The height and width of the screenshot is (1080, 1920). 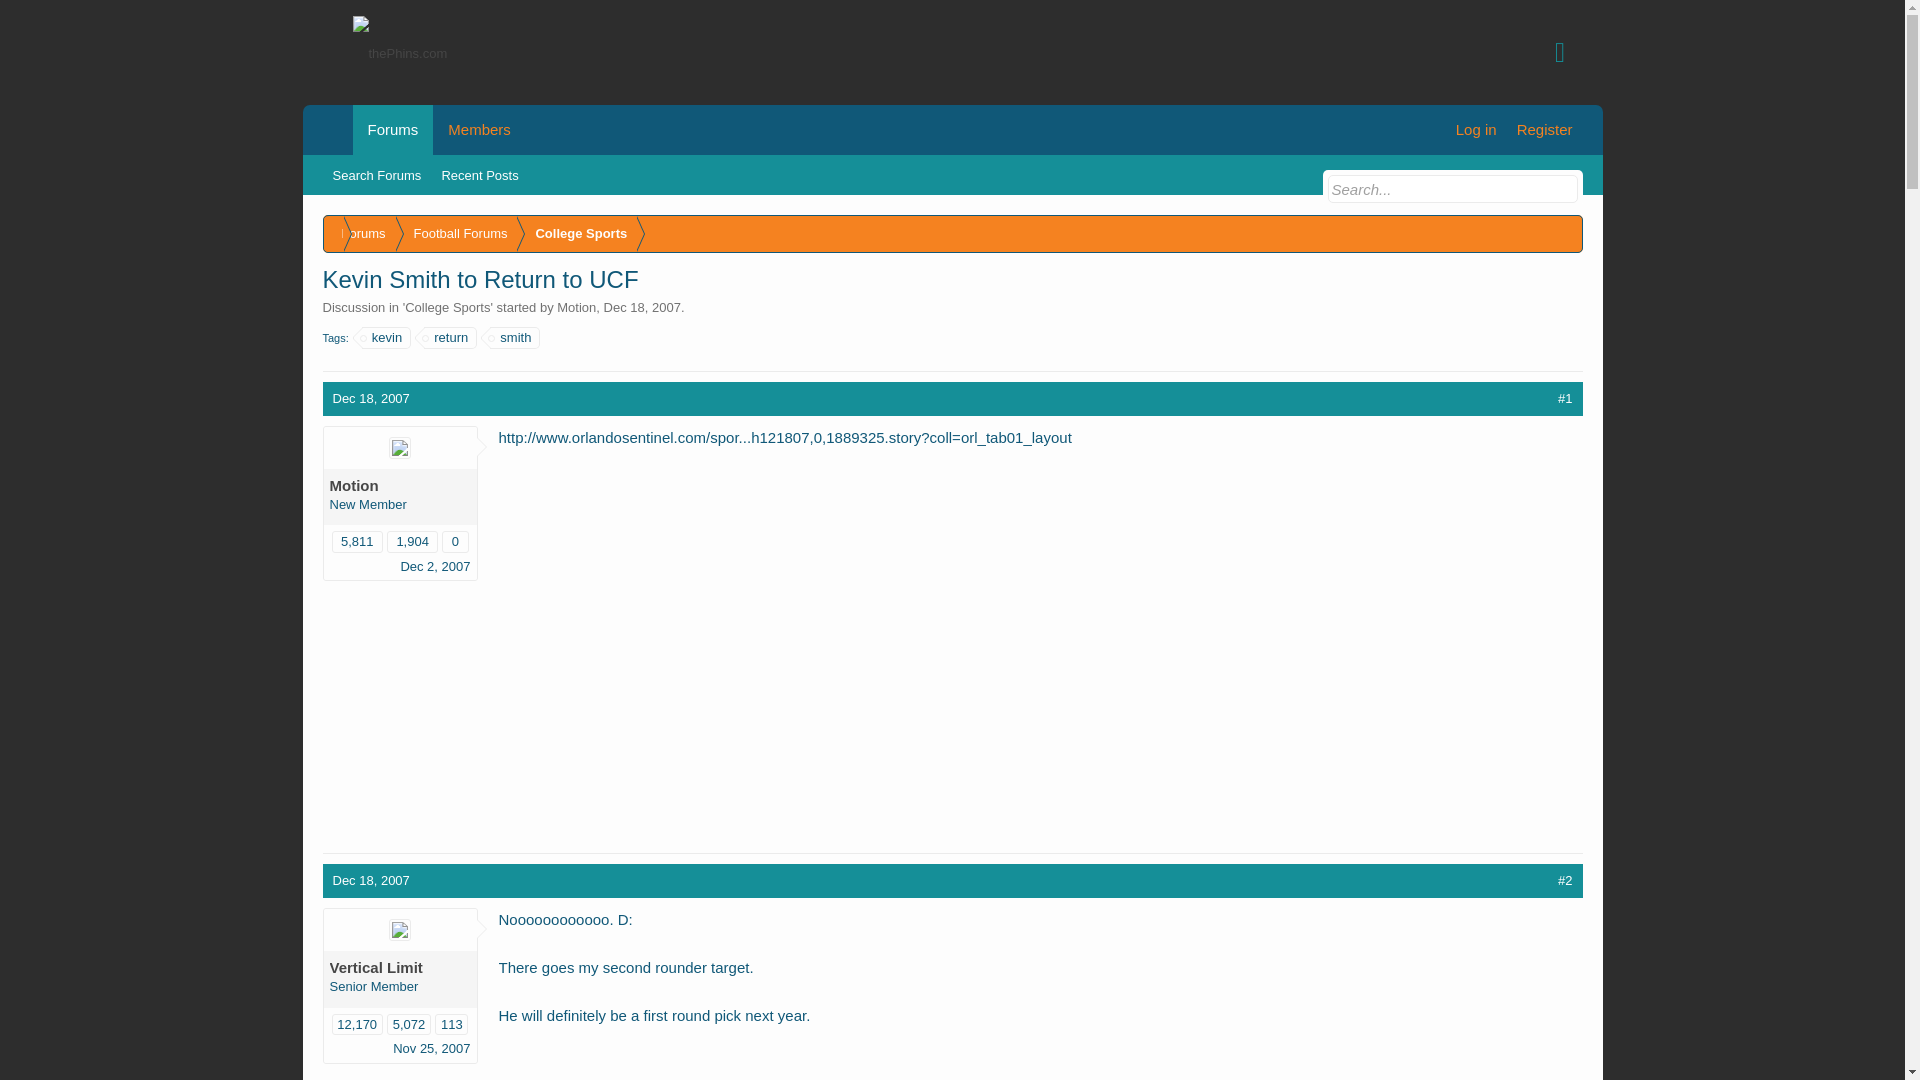 I want to click on College Sports, so click(x=447, y=308).